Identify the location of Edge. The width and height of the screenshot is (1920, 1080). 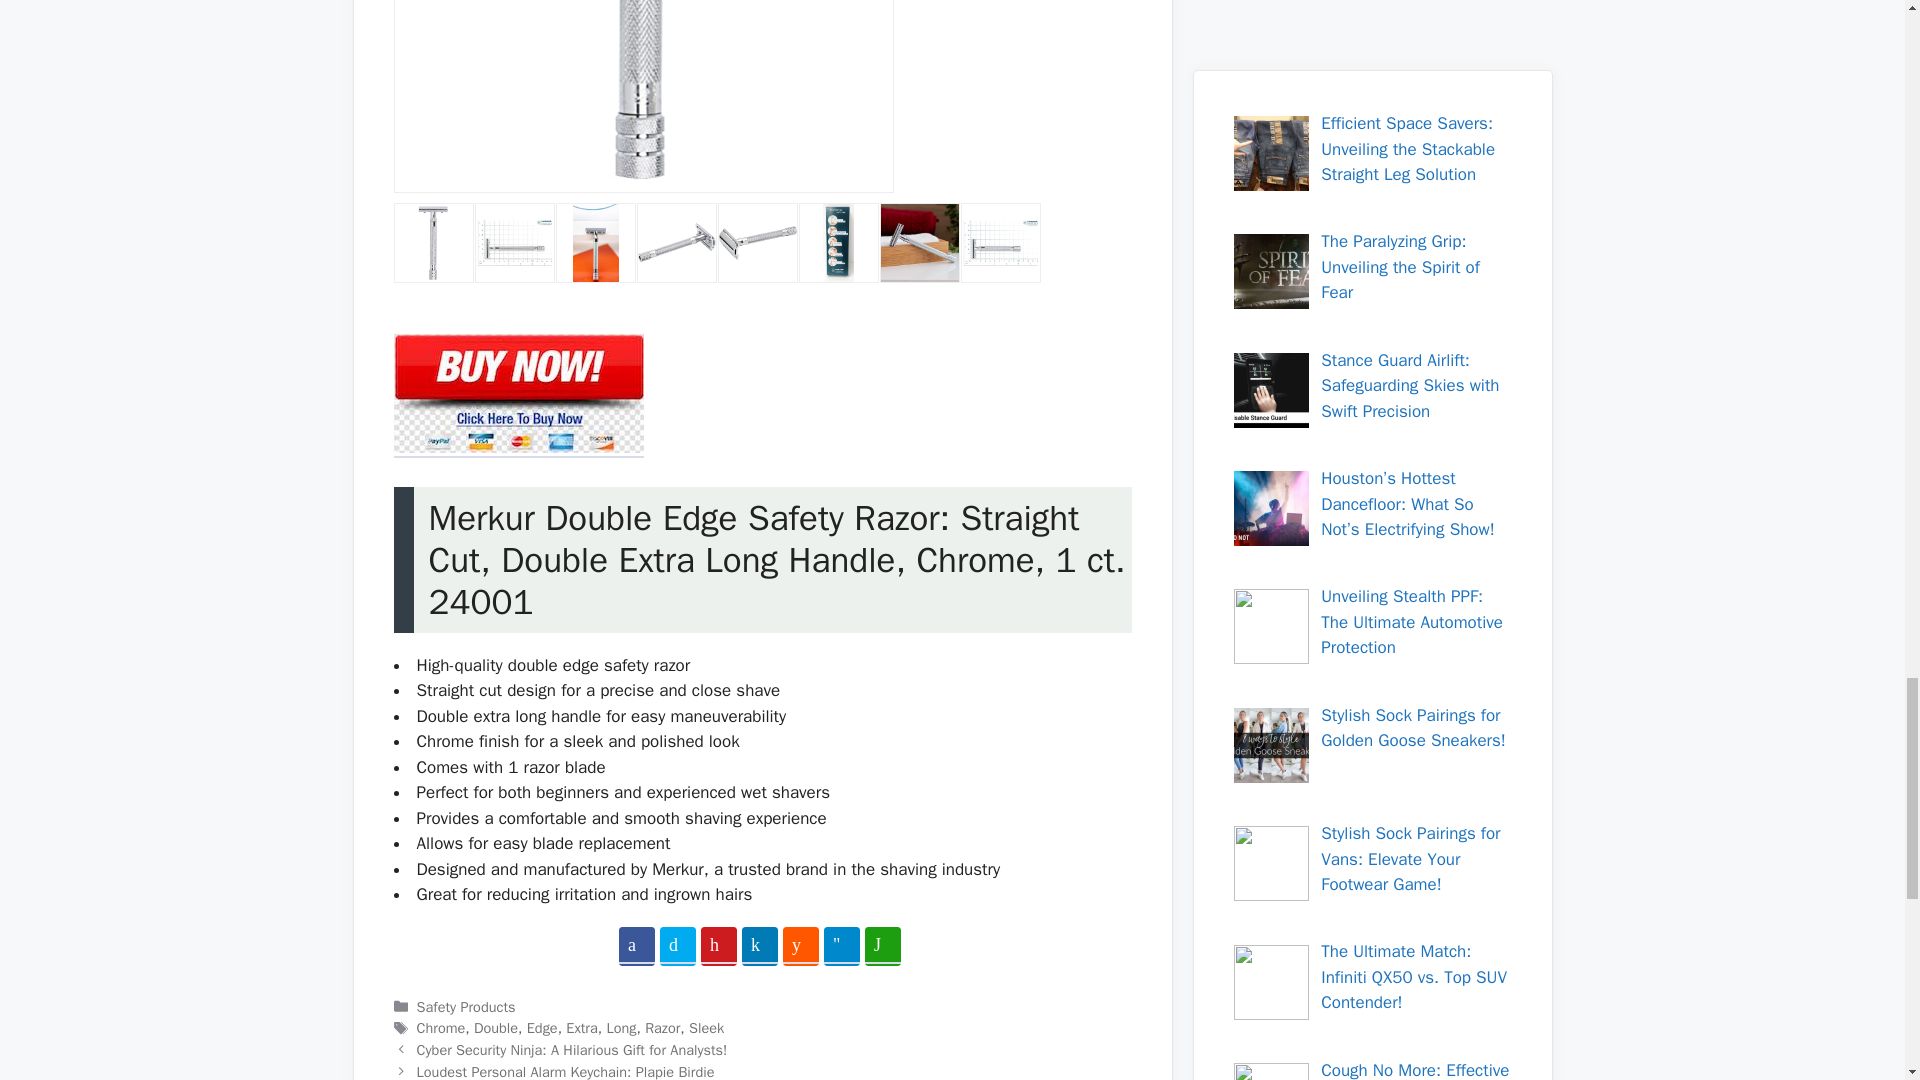
(542, 1028).